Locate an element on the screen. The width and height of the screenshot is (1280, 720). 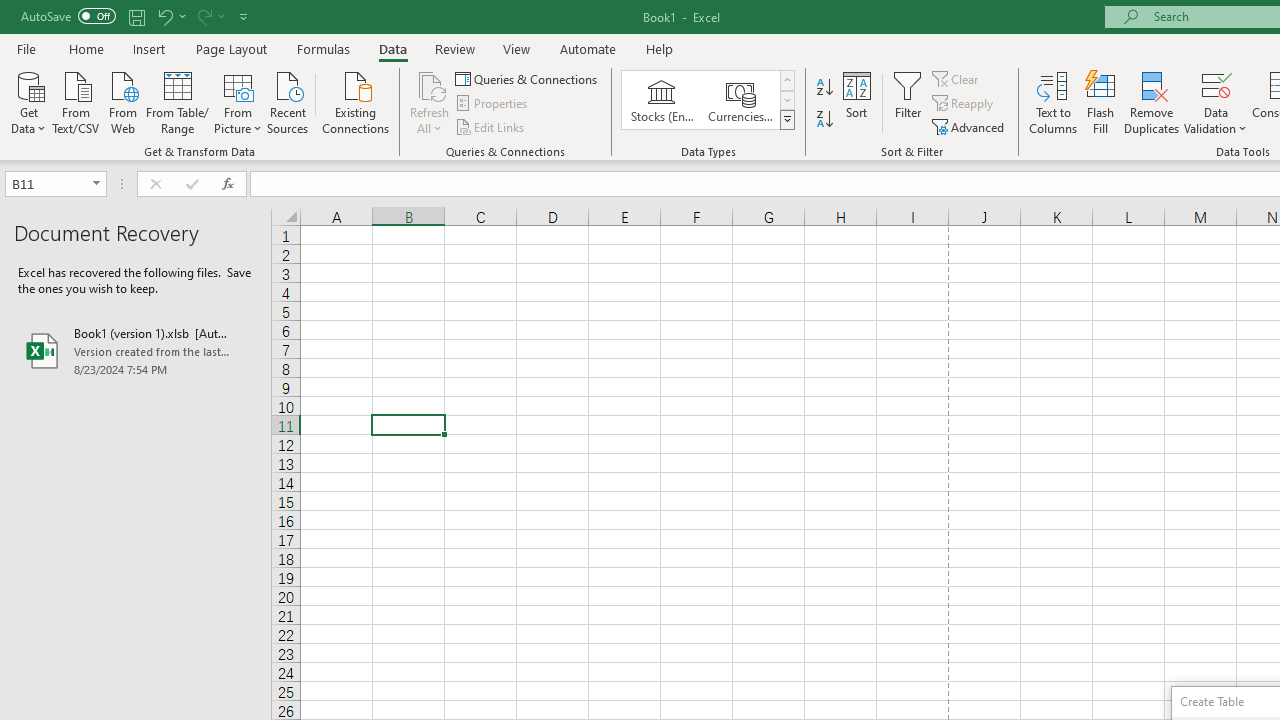
AutomationID: ConvertToLinkedEntity is located at coordinates (708, 100).